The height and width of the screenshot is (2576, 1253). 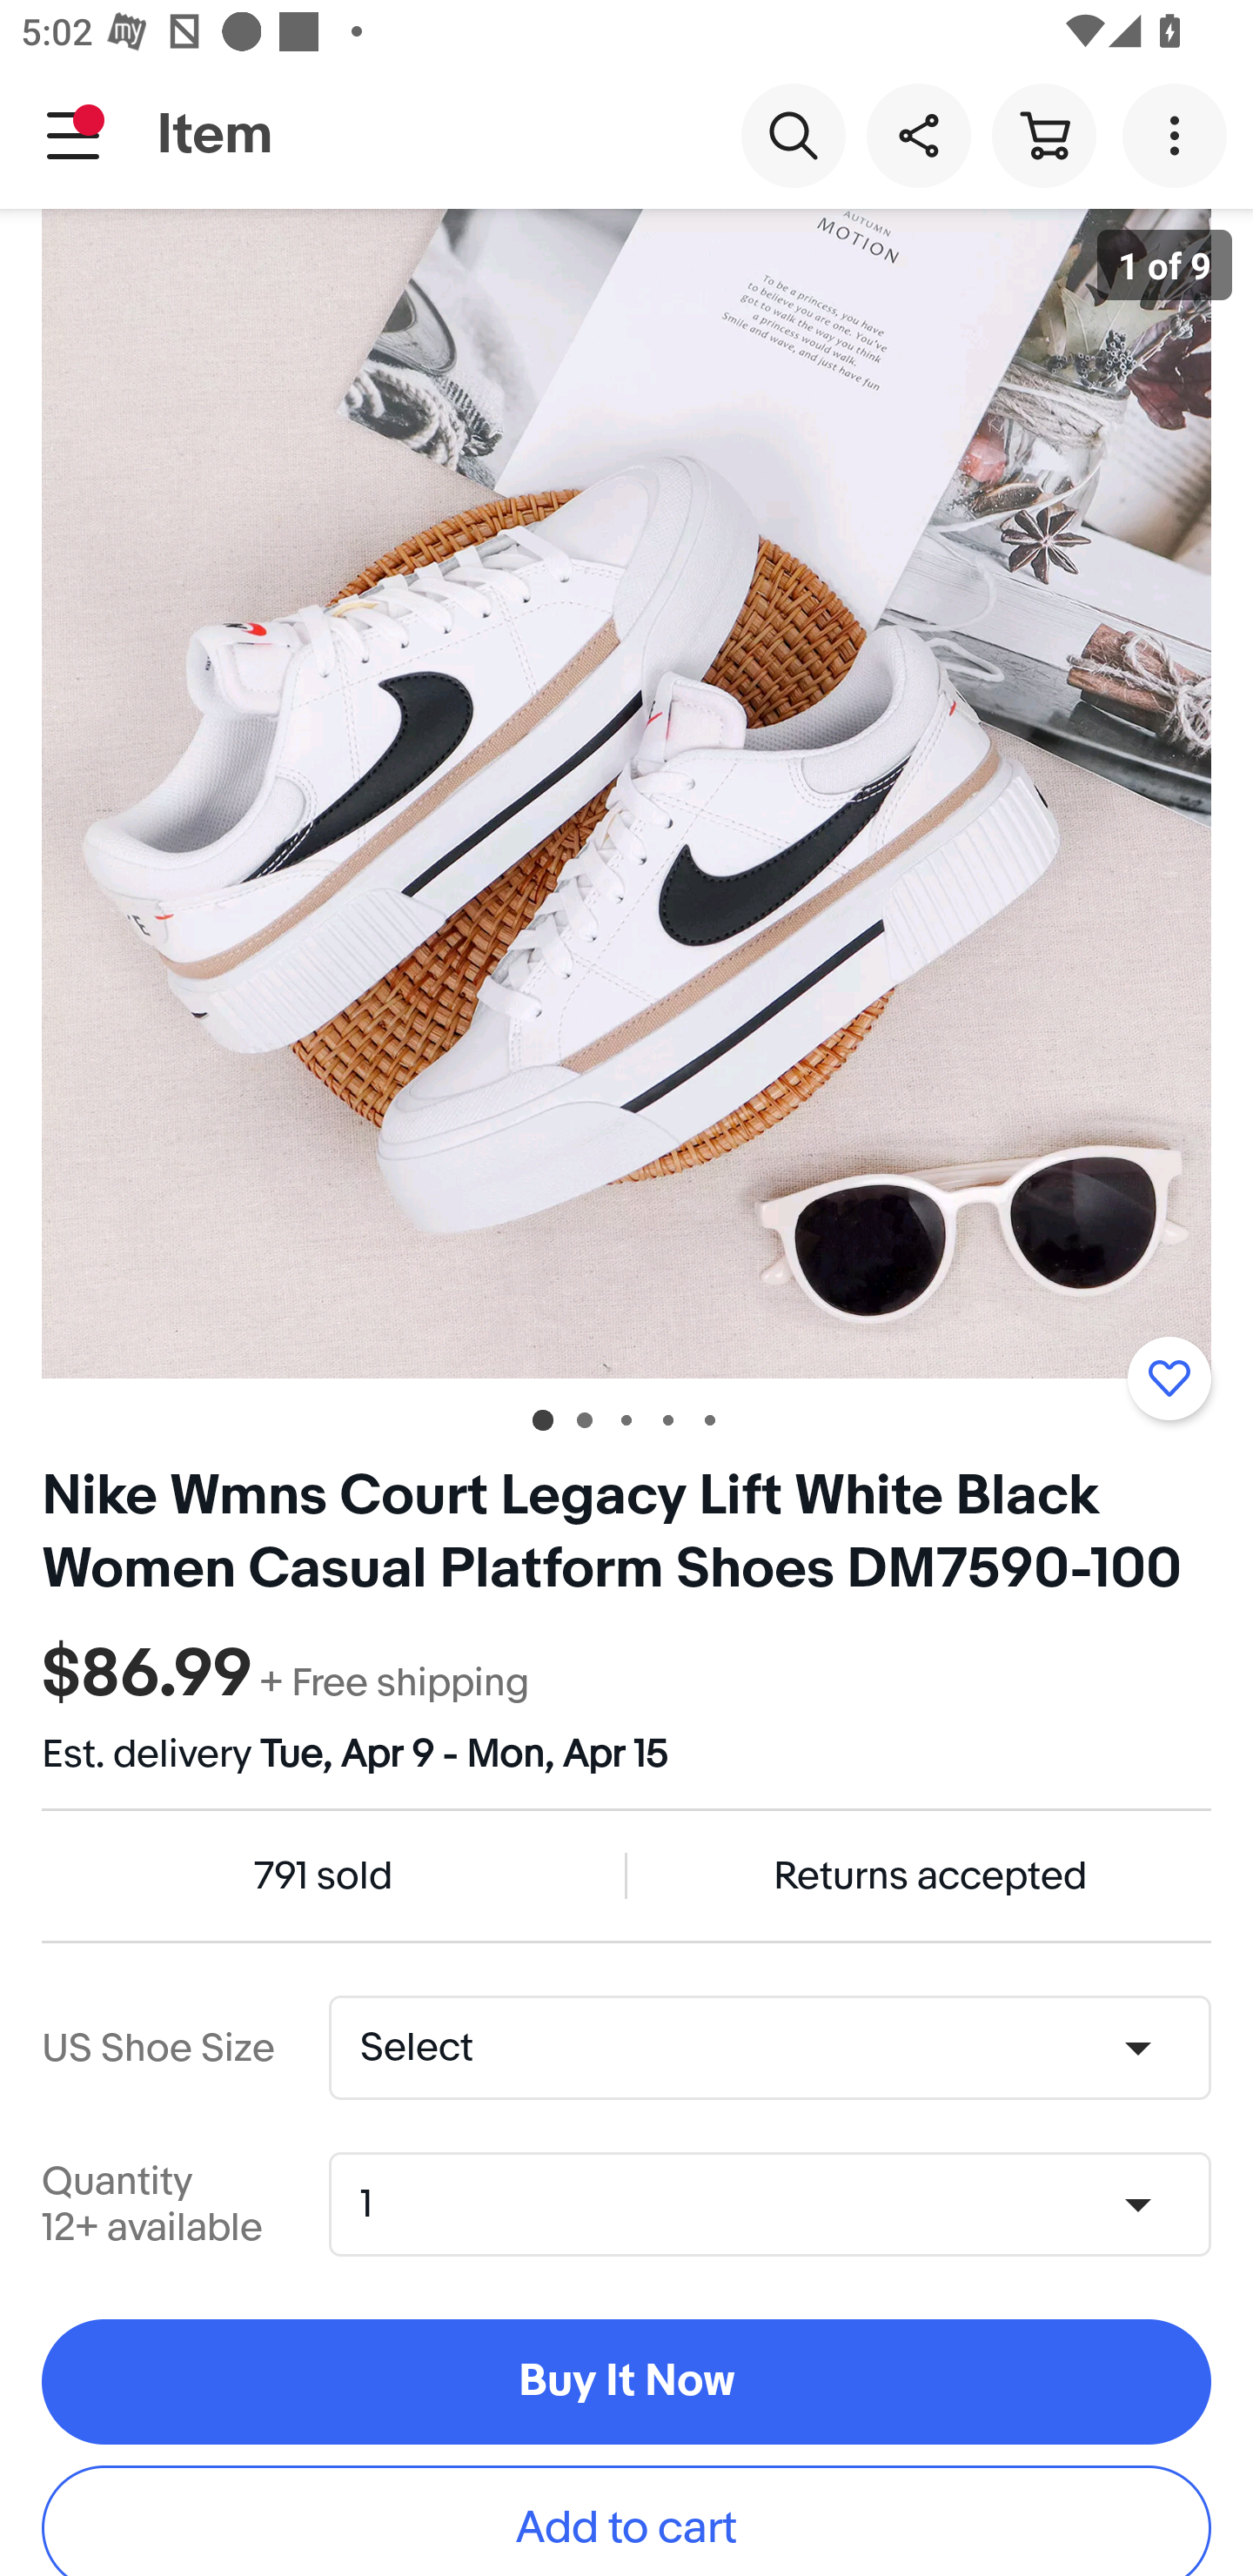 I want to click on Quantity,1,12+ available 1, so click(x=780, y=2205).